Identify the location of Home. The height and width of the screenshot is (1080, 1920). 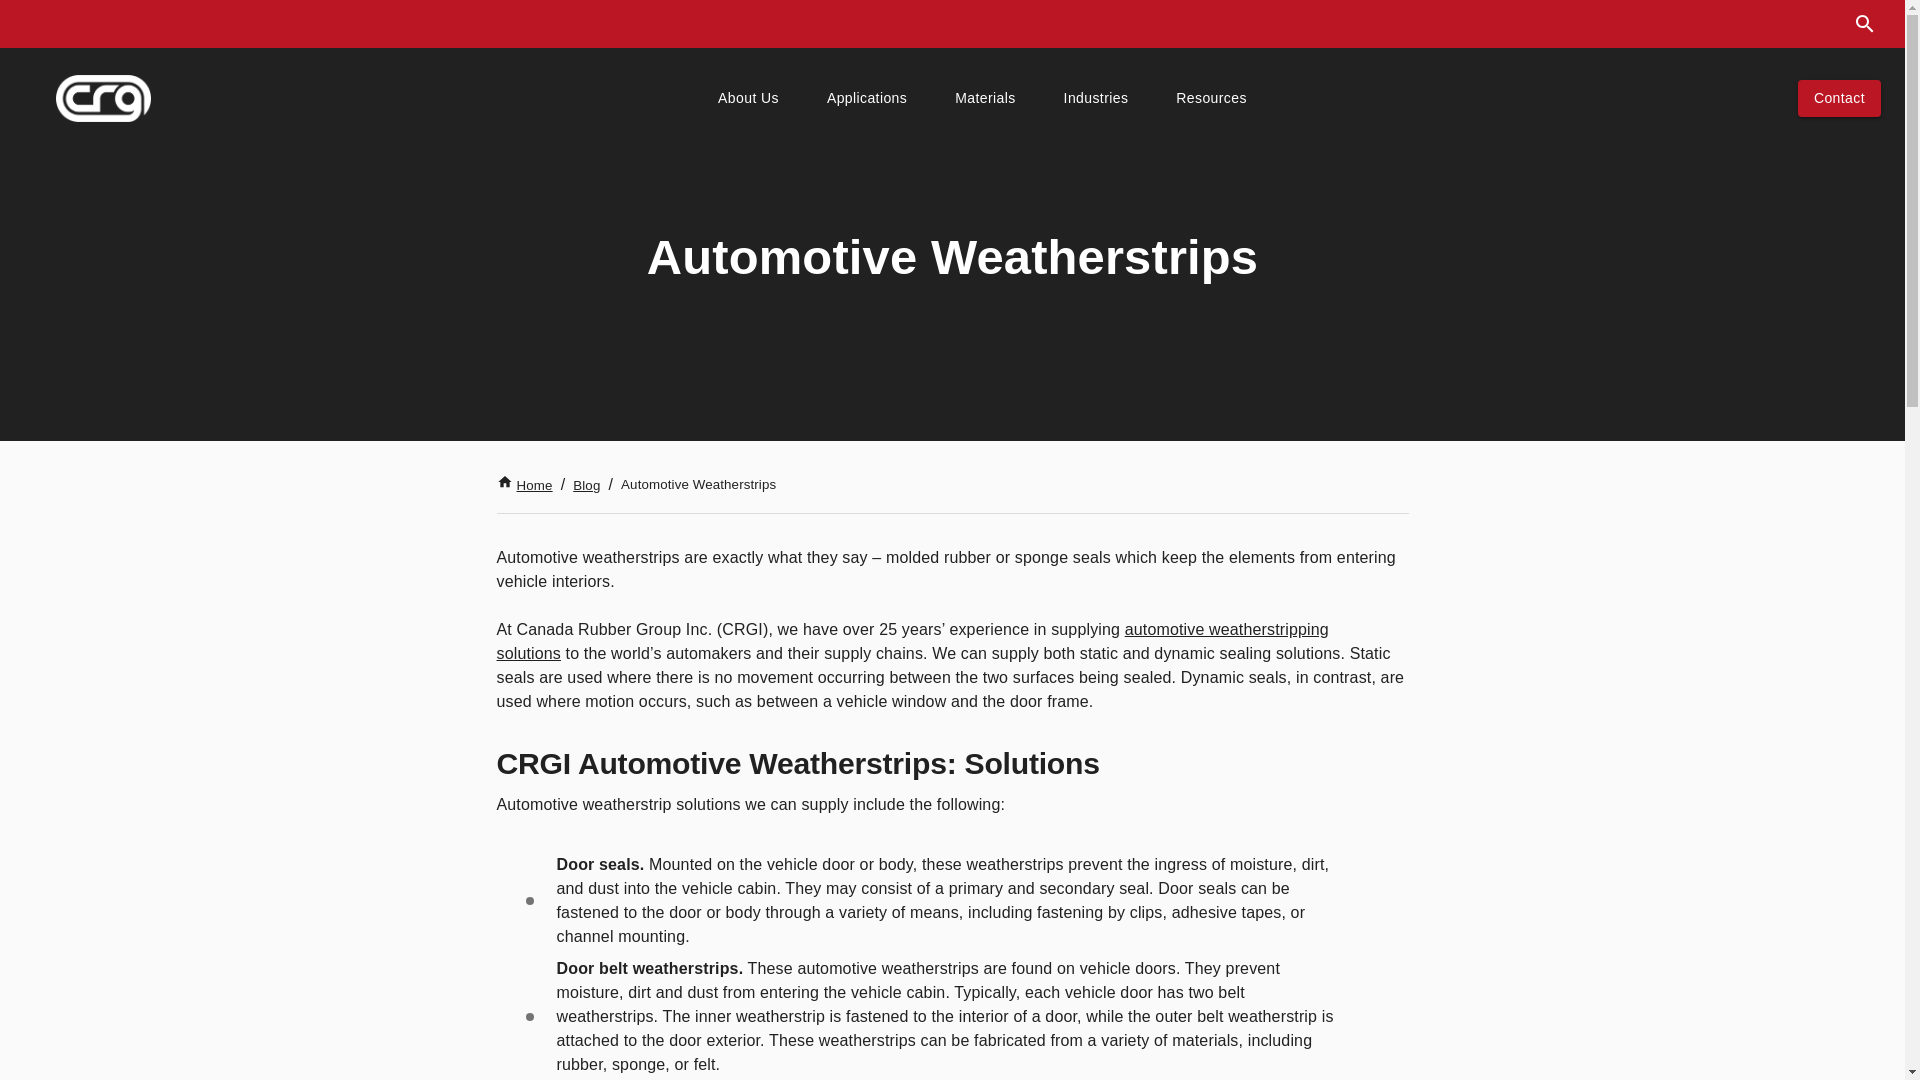
(524, 485).